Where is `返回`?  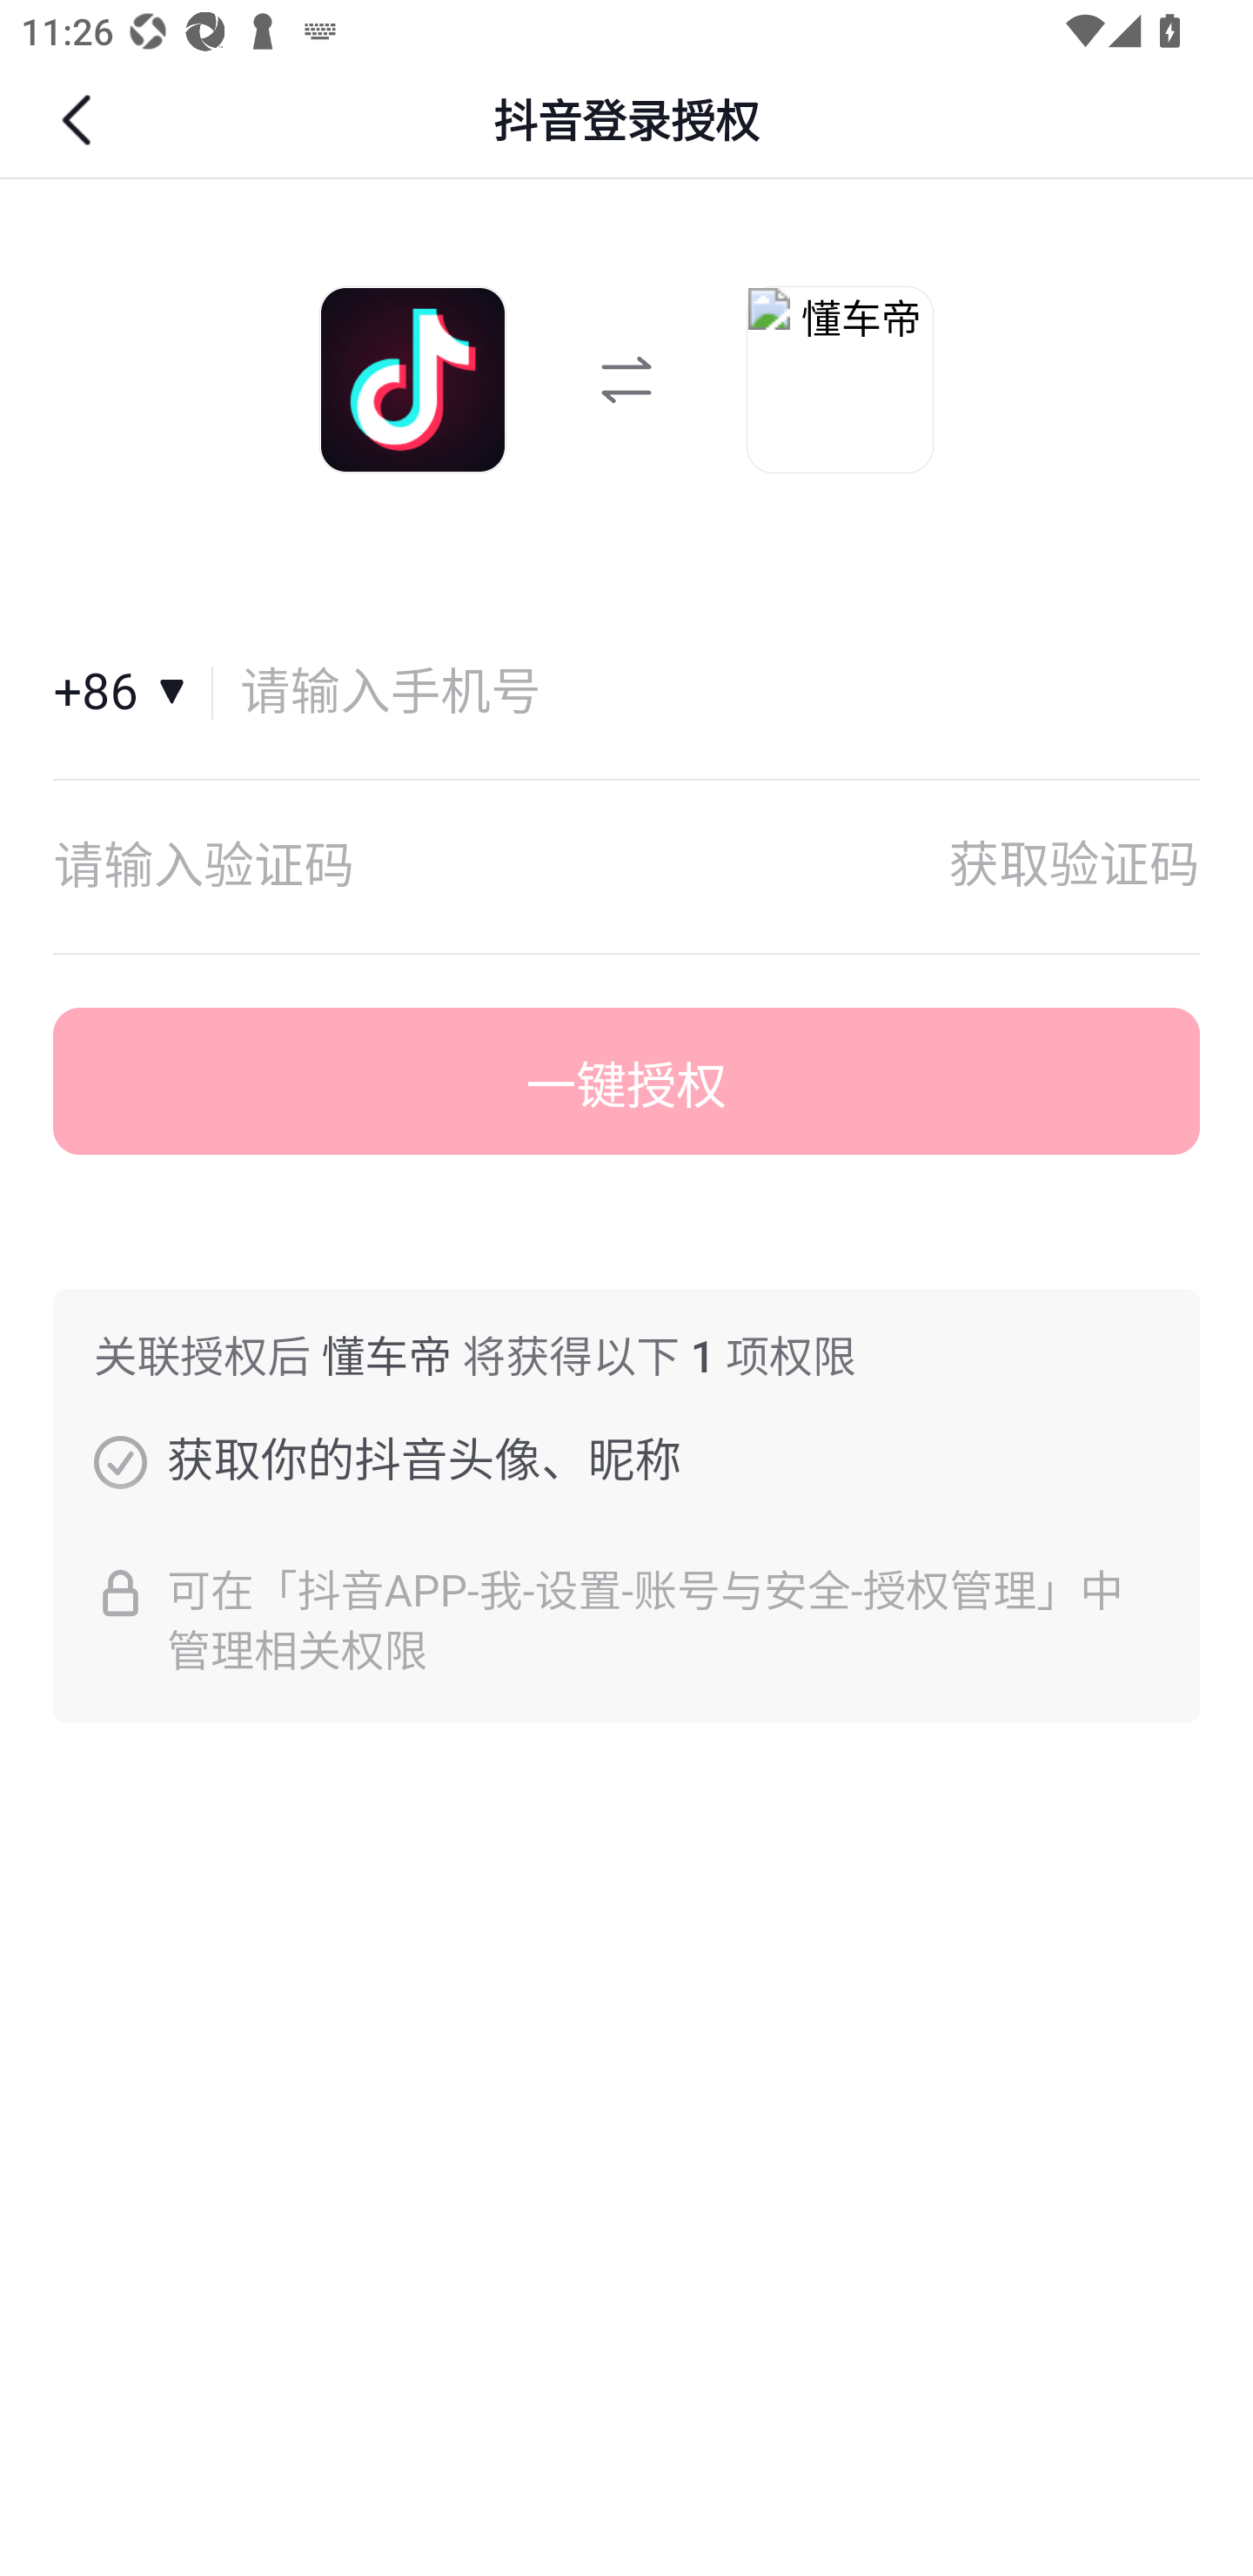 返回 is located at coordinates (80, 120).